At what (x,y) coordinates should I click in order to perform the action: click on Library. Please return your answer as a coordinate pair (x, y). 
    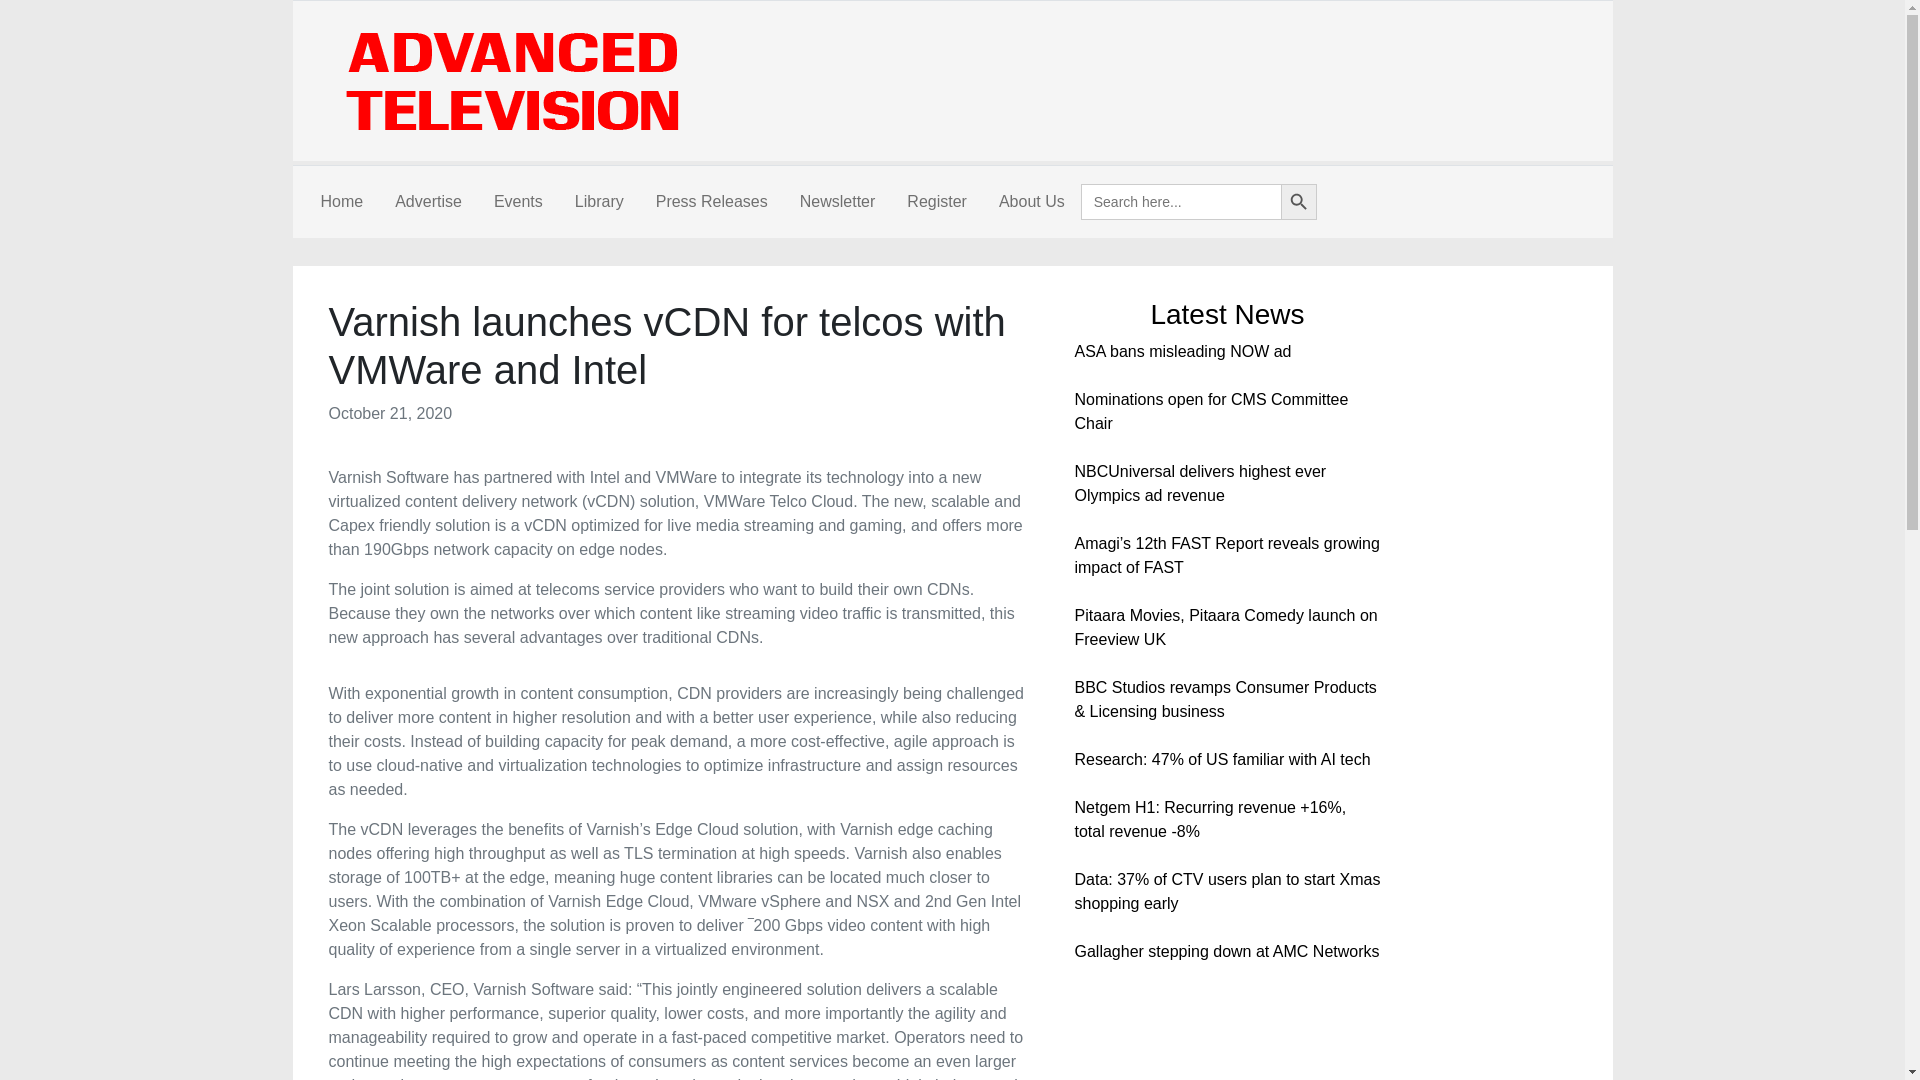
    Looking at the image, I should click on (598, 202).